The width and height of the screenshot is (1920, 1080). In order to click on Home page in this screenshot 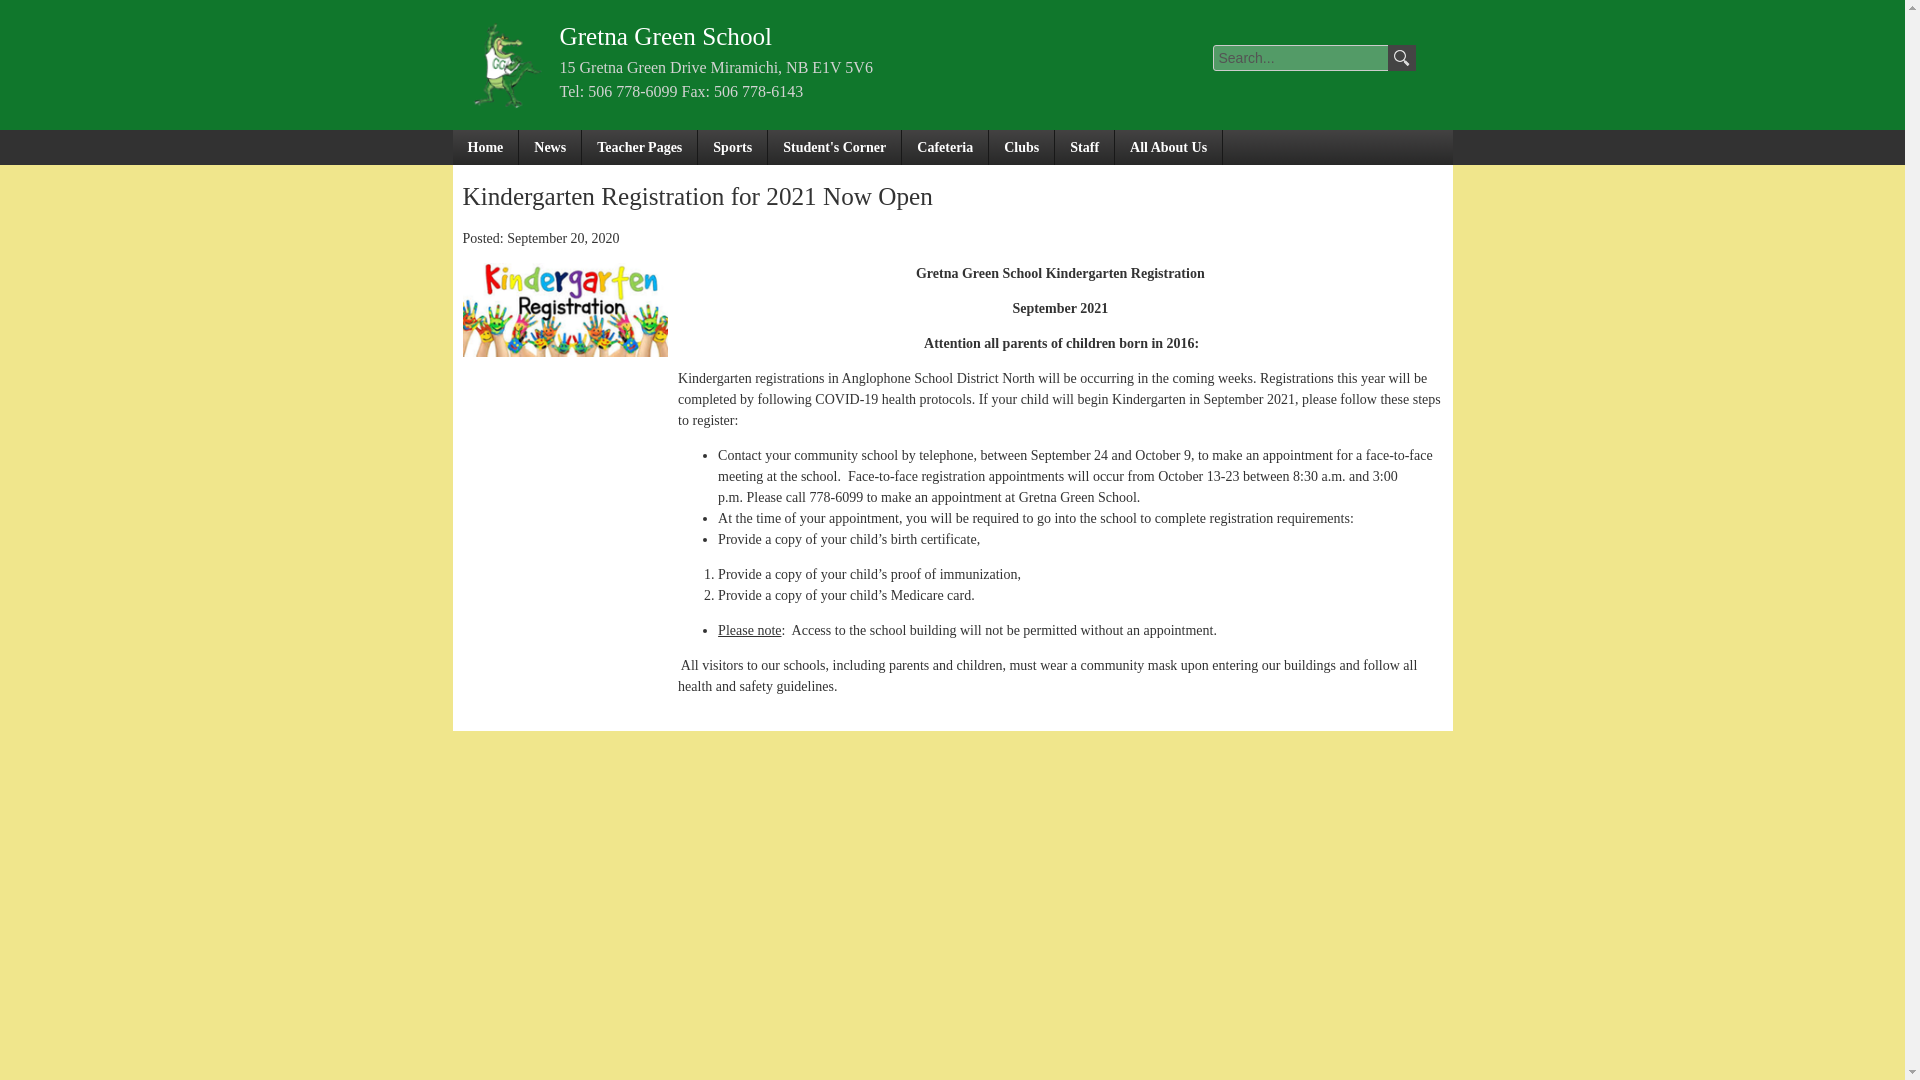, I will do `click(666, 36)`.